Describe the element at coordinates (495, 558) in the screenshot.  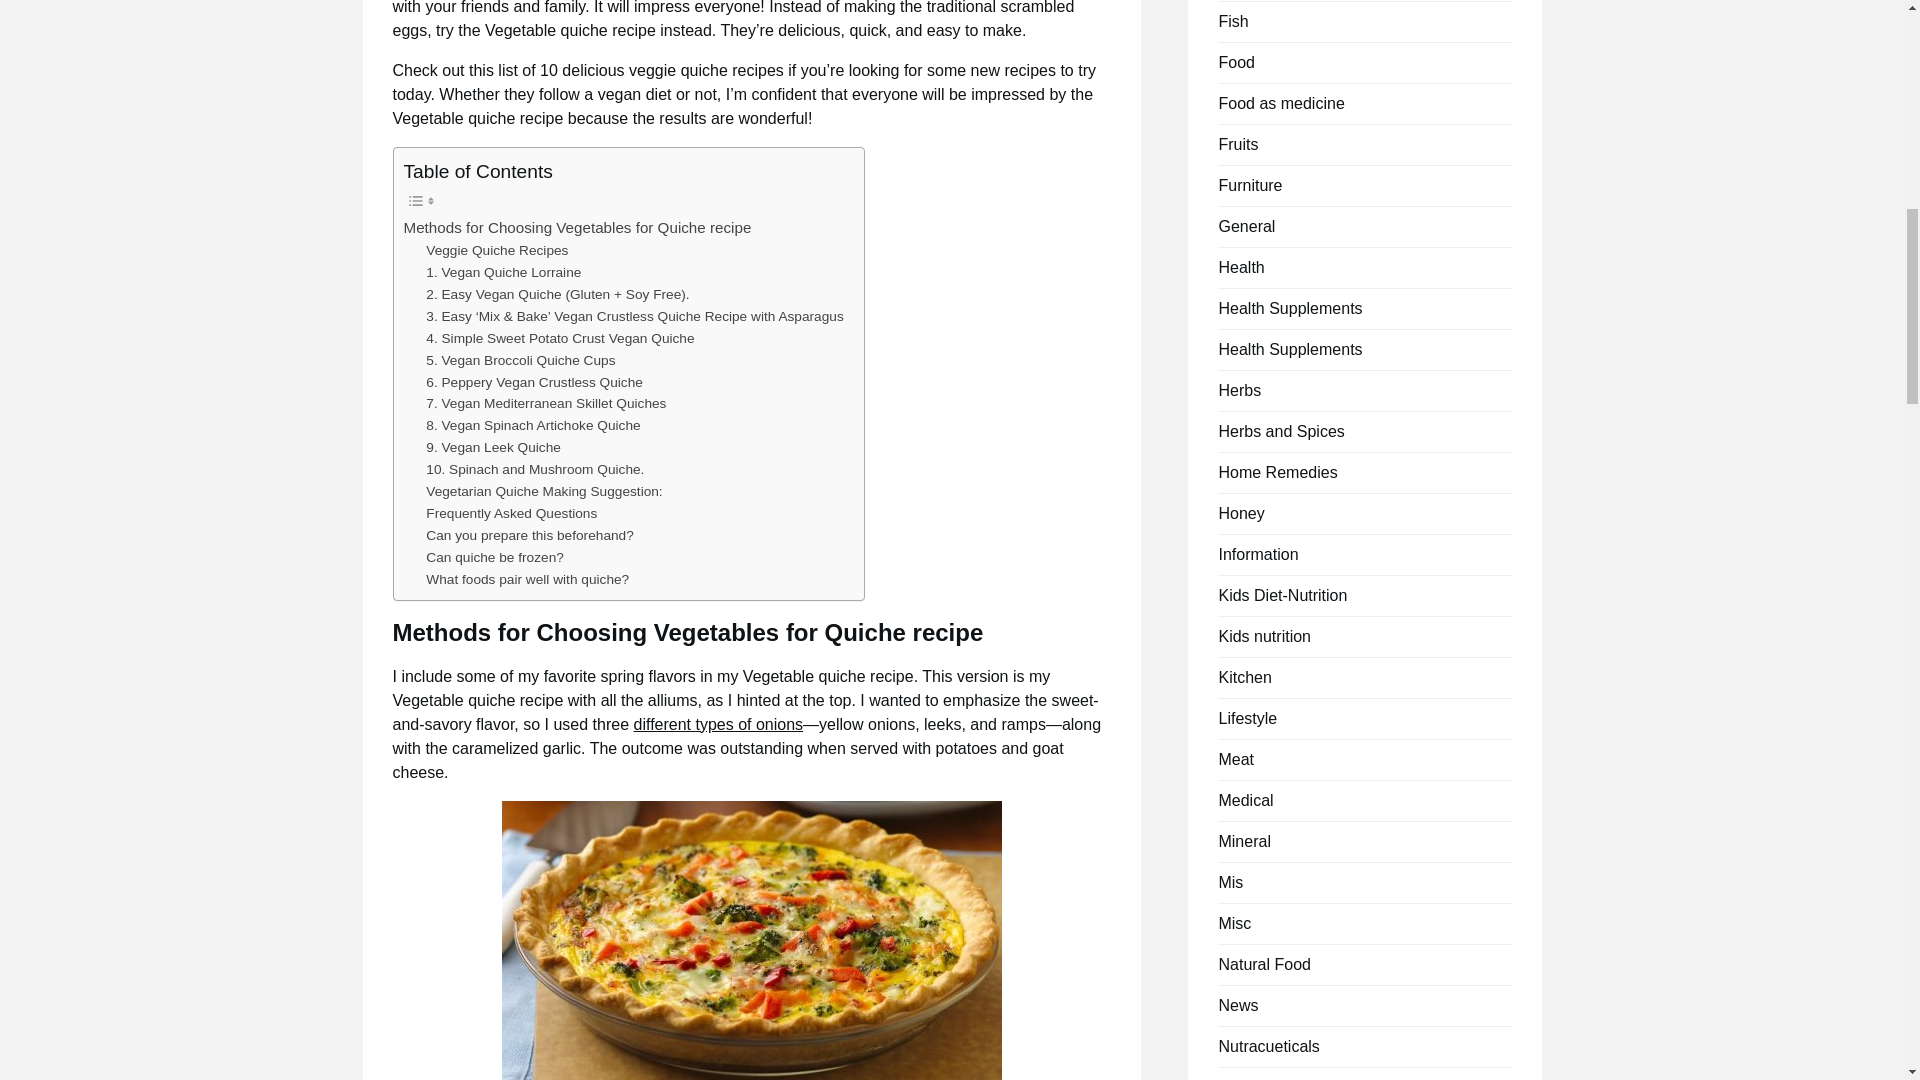
I see `Can quiche be frozen?` at that location.